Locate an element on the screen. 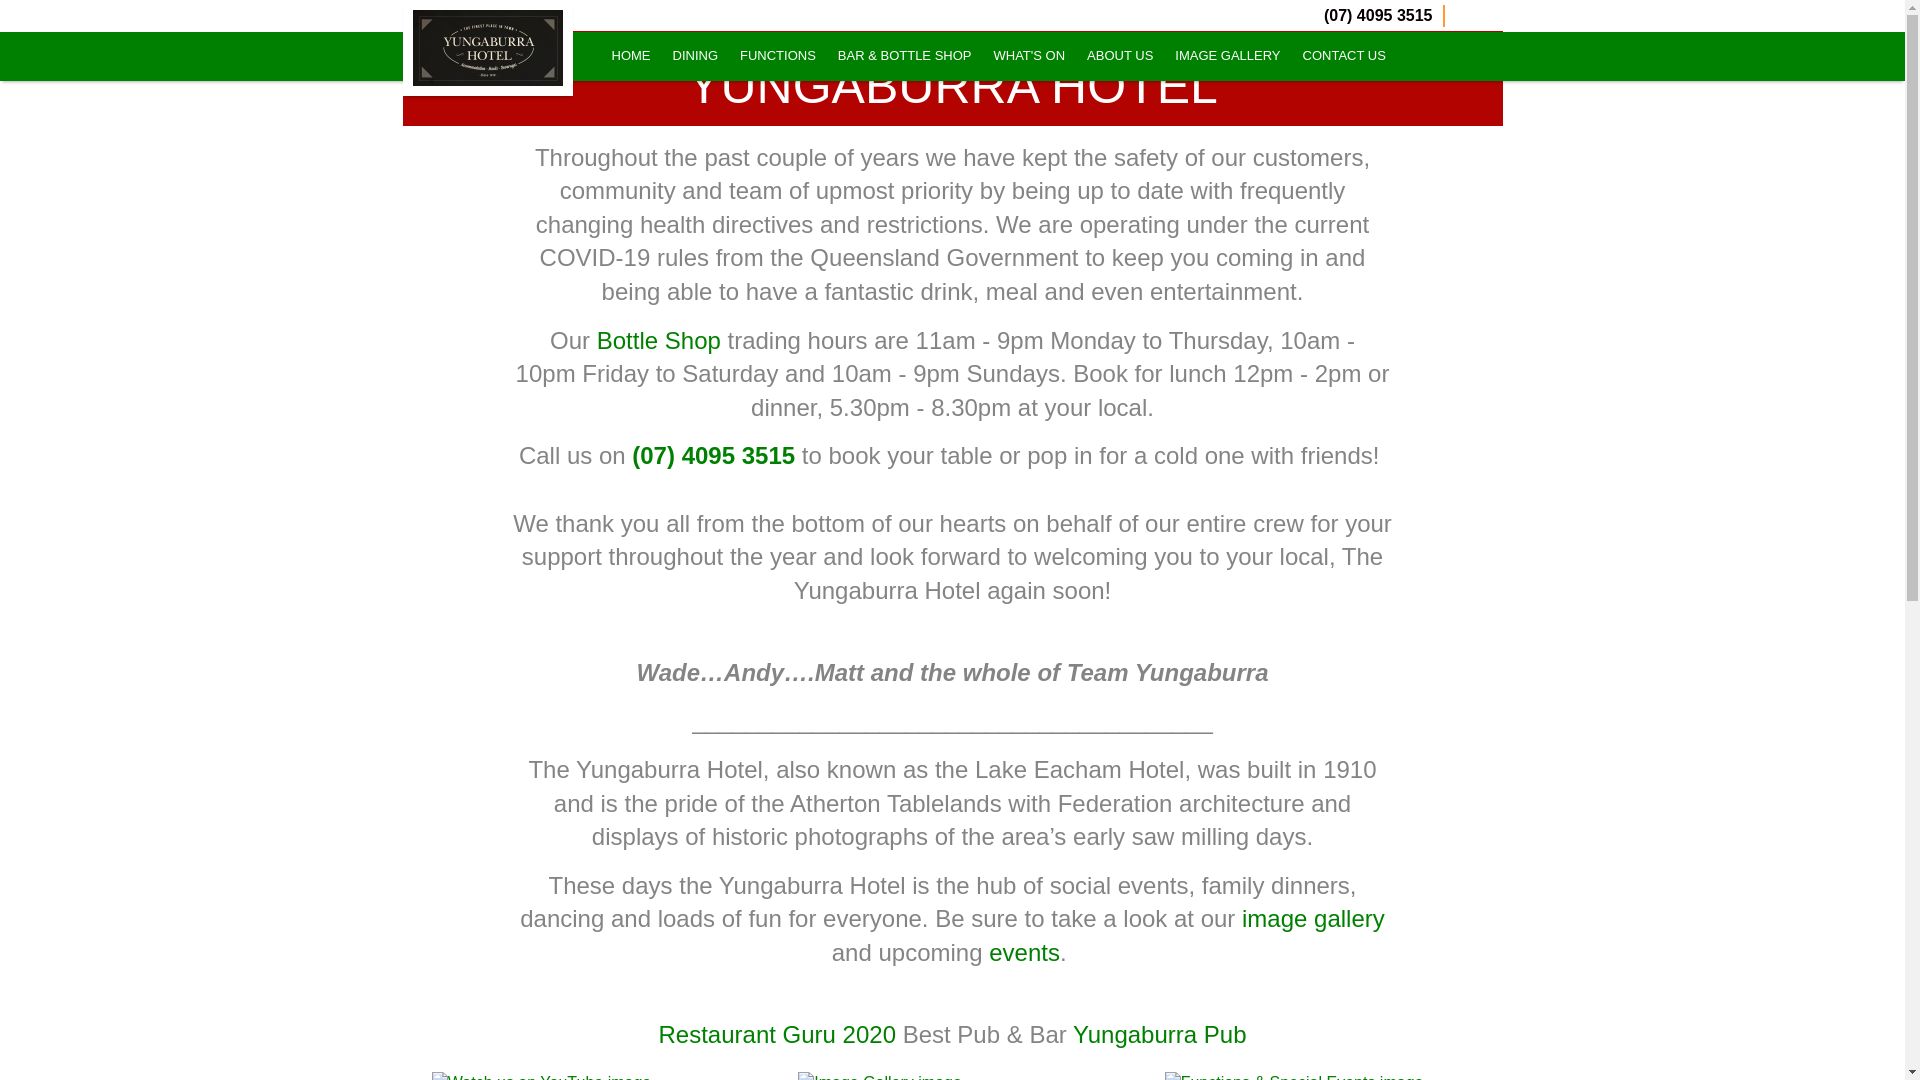 This screenshot has height=1080, width=1920. Yungaburra Pub is located at coordinates (1160, 1034).